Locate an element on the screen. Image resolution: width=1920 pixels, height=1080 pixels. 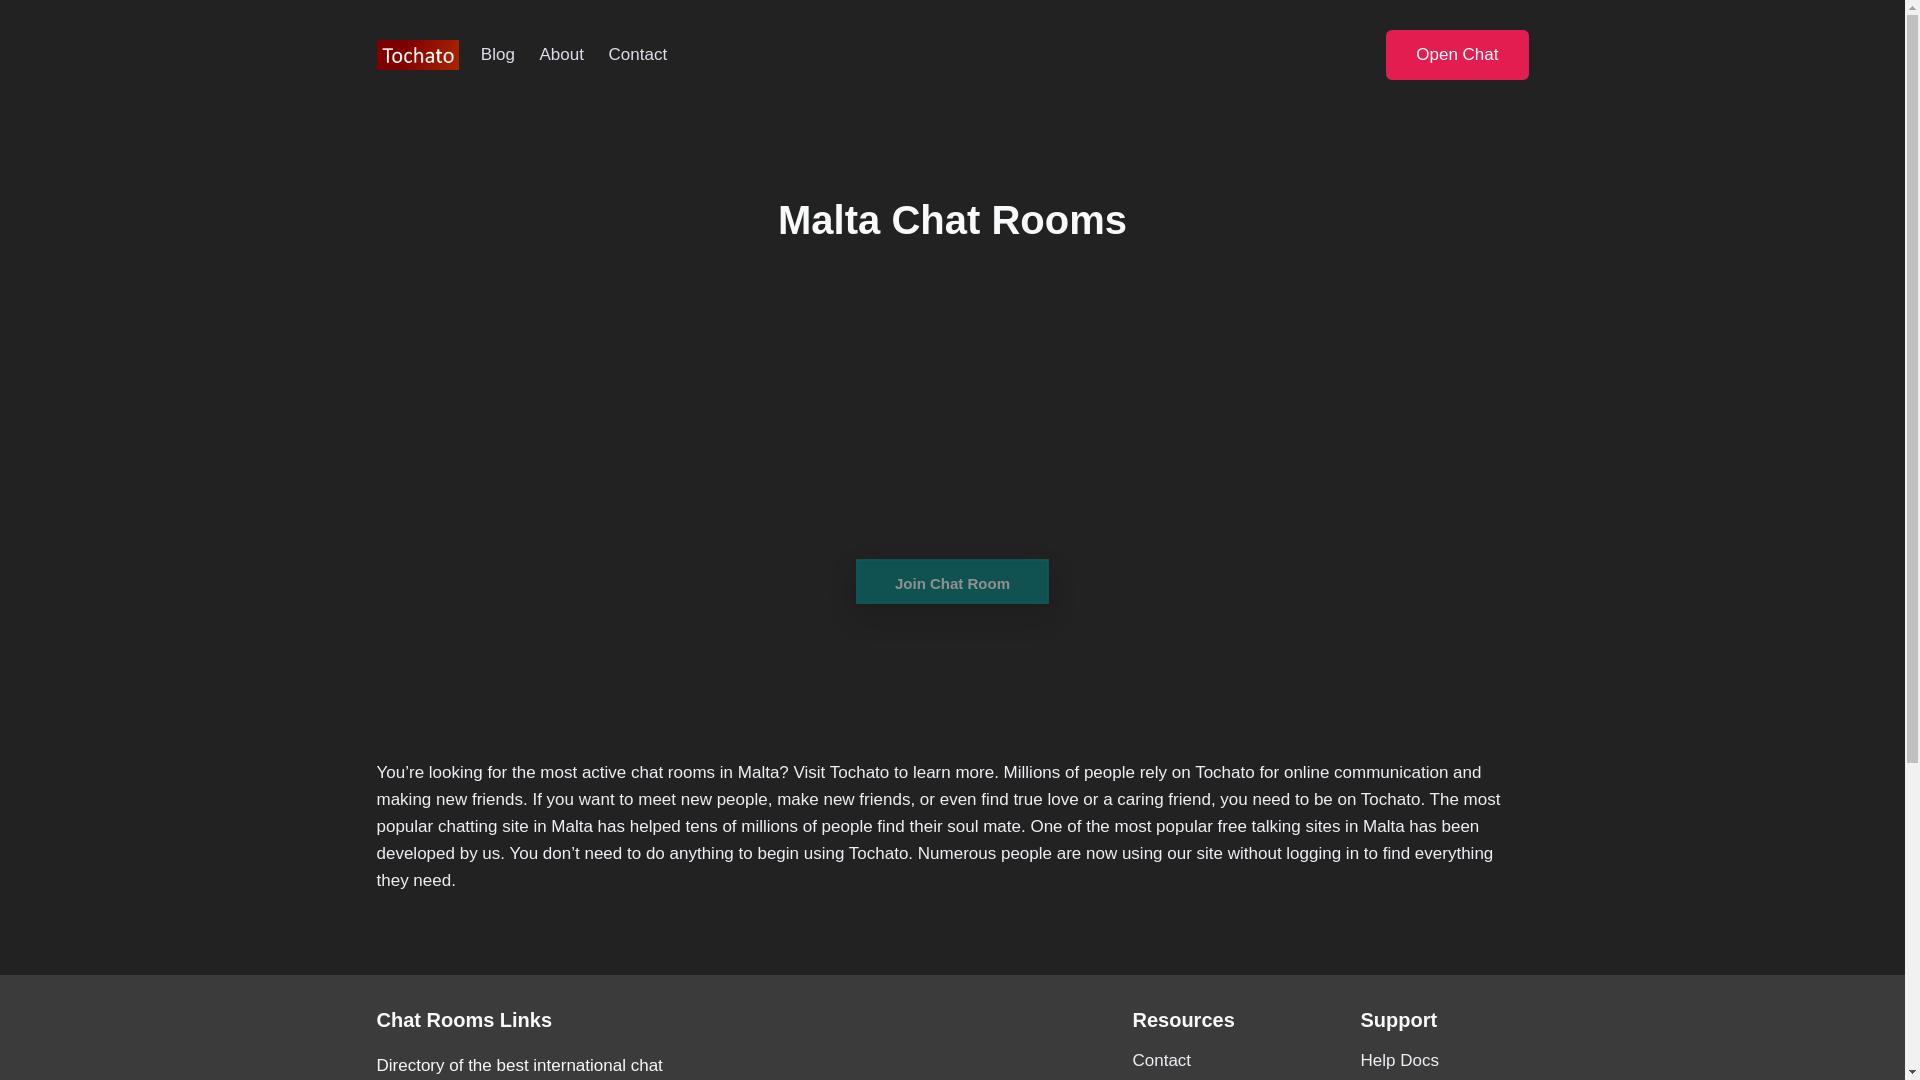
Join Chat Room is located at coordinates (952, 581).